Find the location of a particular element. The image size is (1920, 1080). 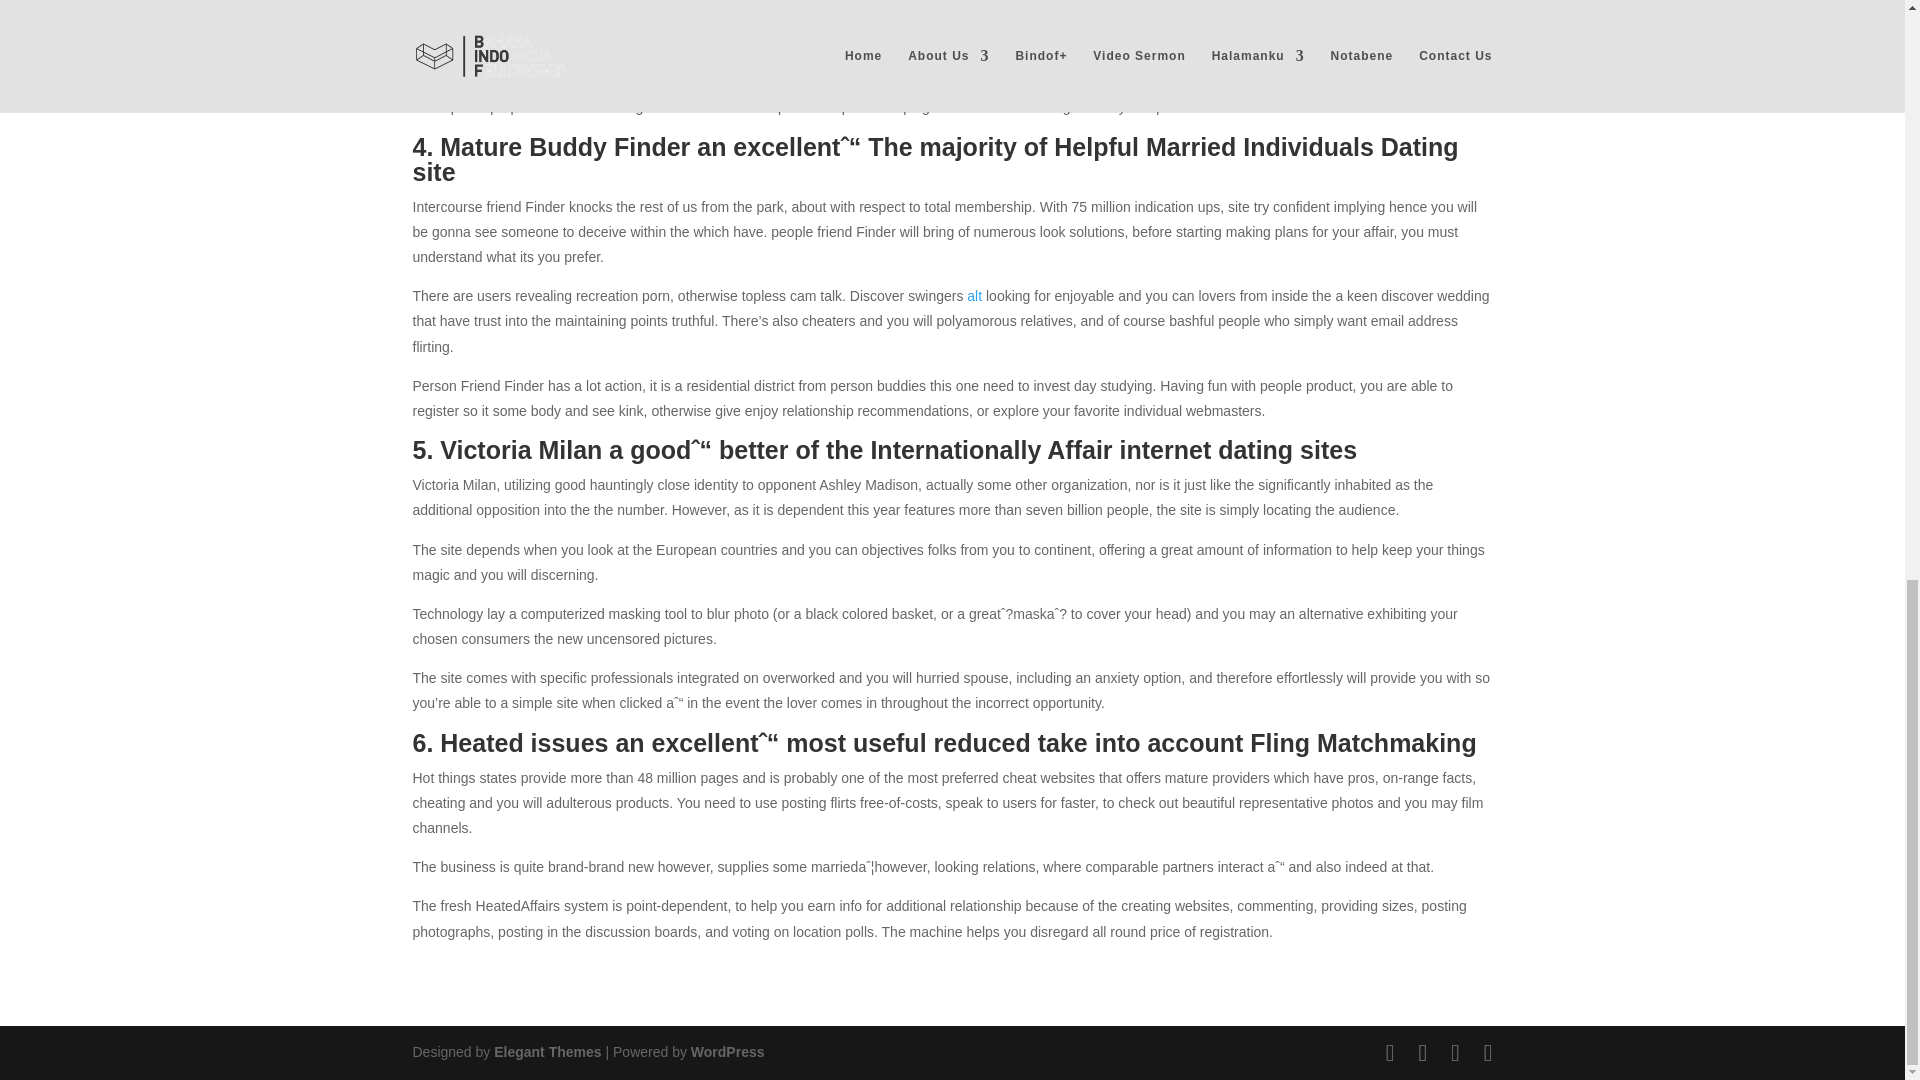

Premium WordPress Themes is located at coordinates (546, 1052).